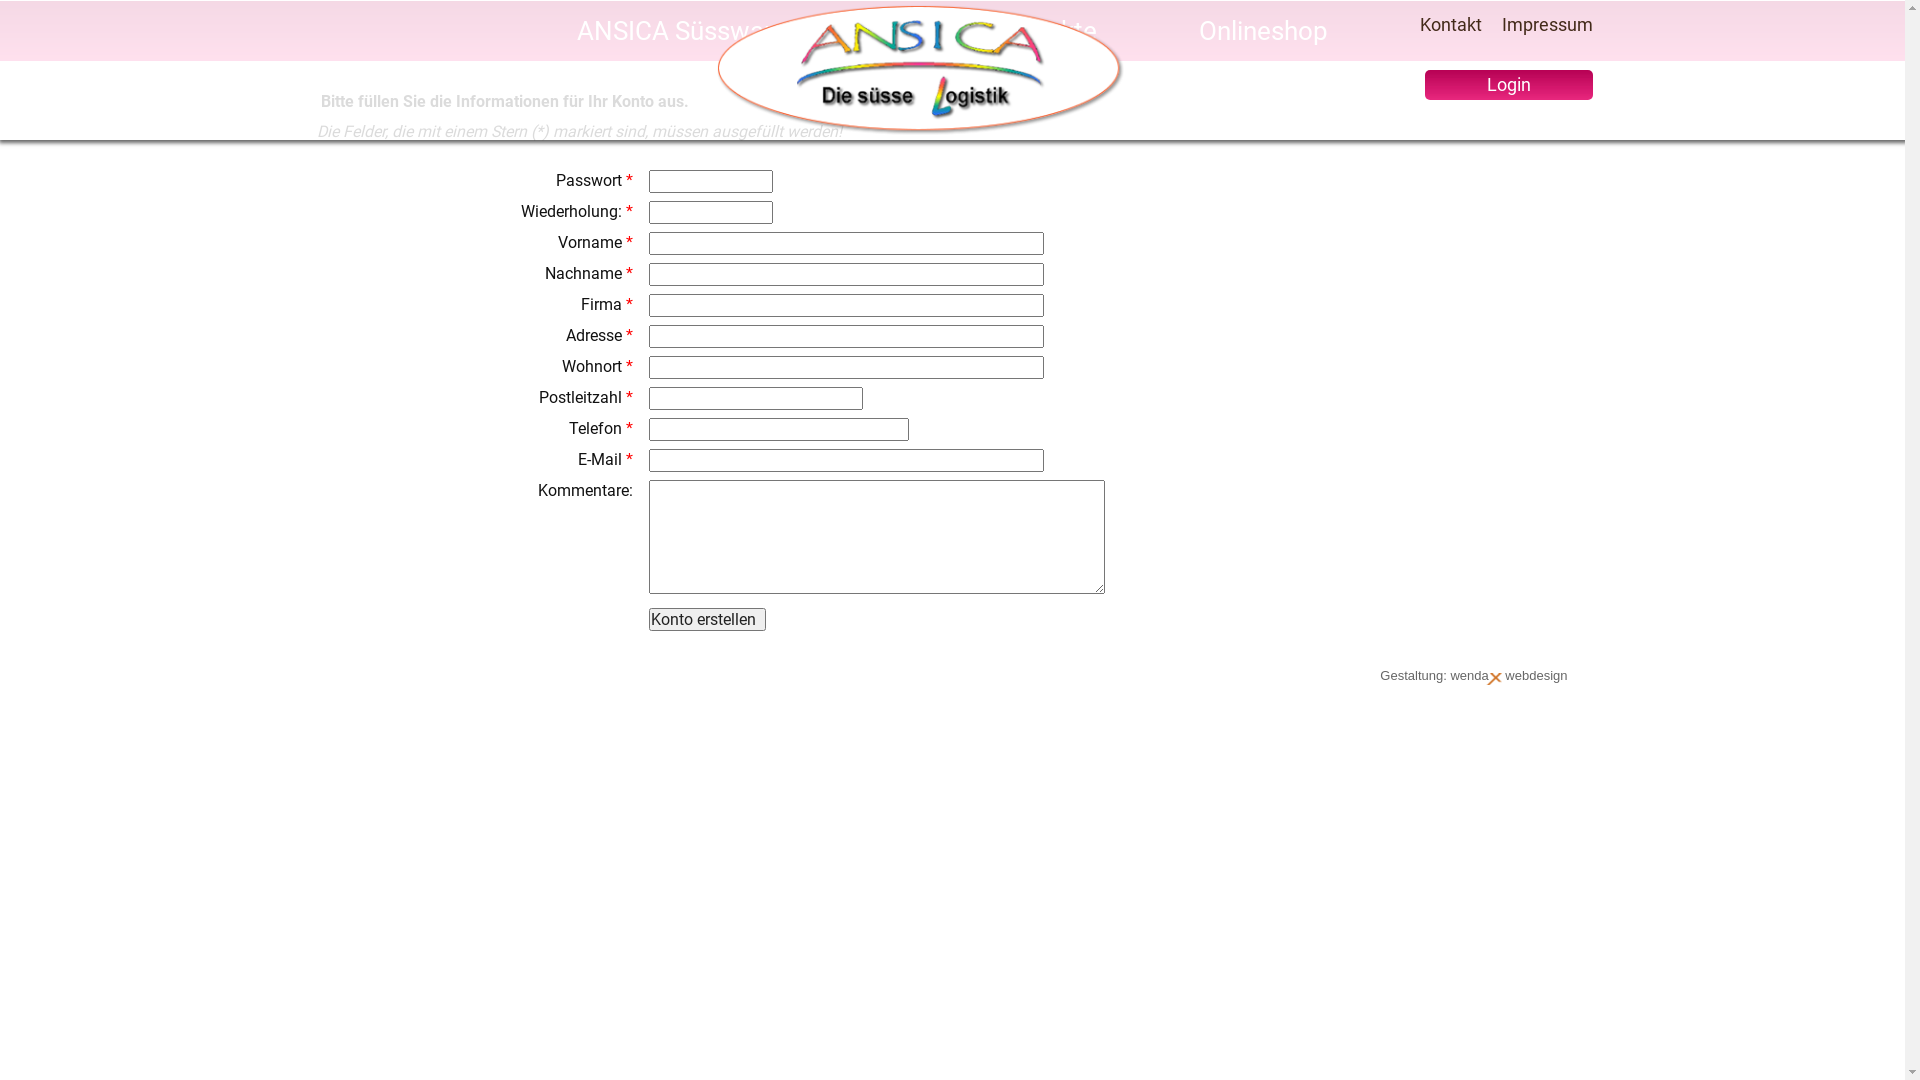 The height and width of the screenshot is (1080, 1920). Describe the element at coordinates (1542, 25) in the screenshot. I see `Impressum` at that location.